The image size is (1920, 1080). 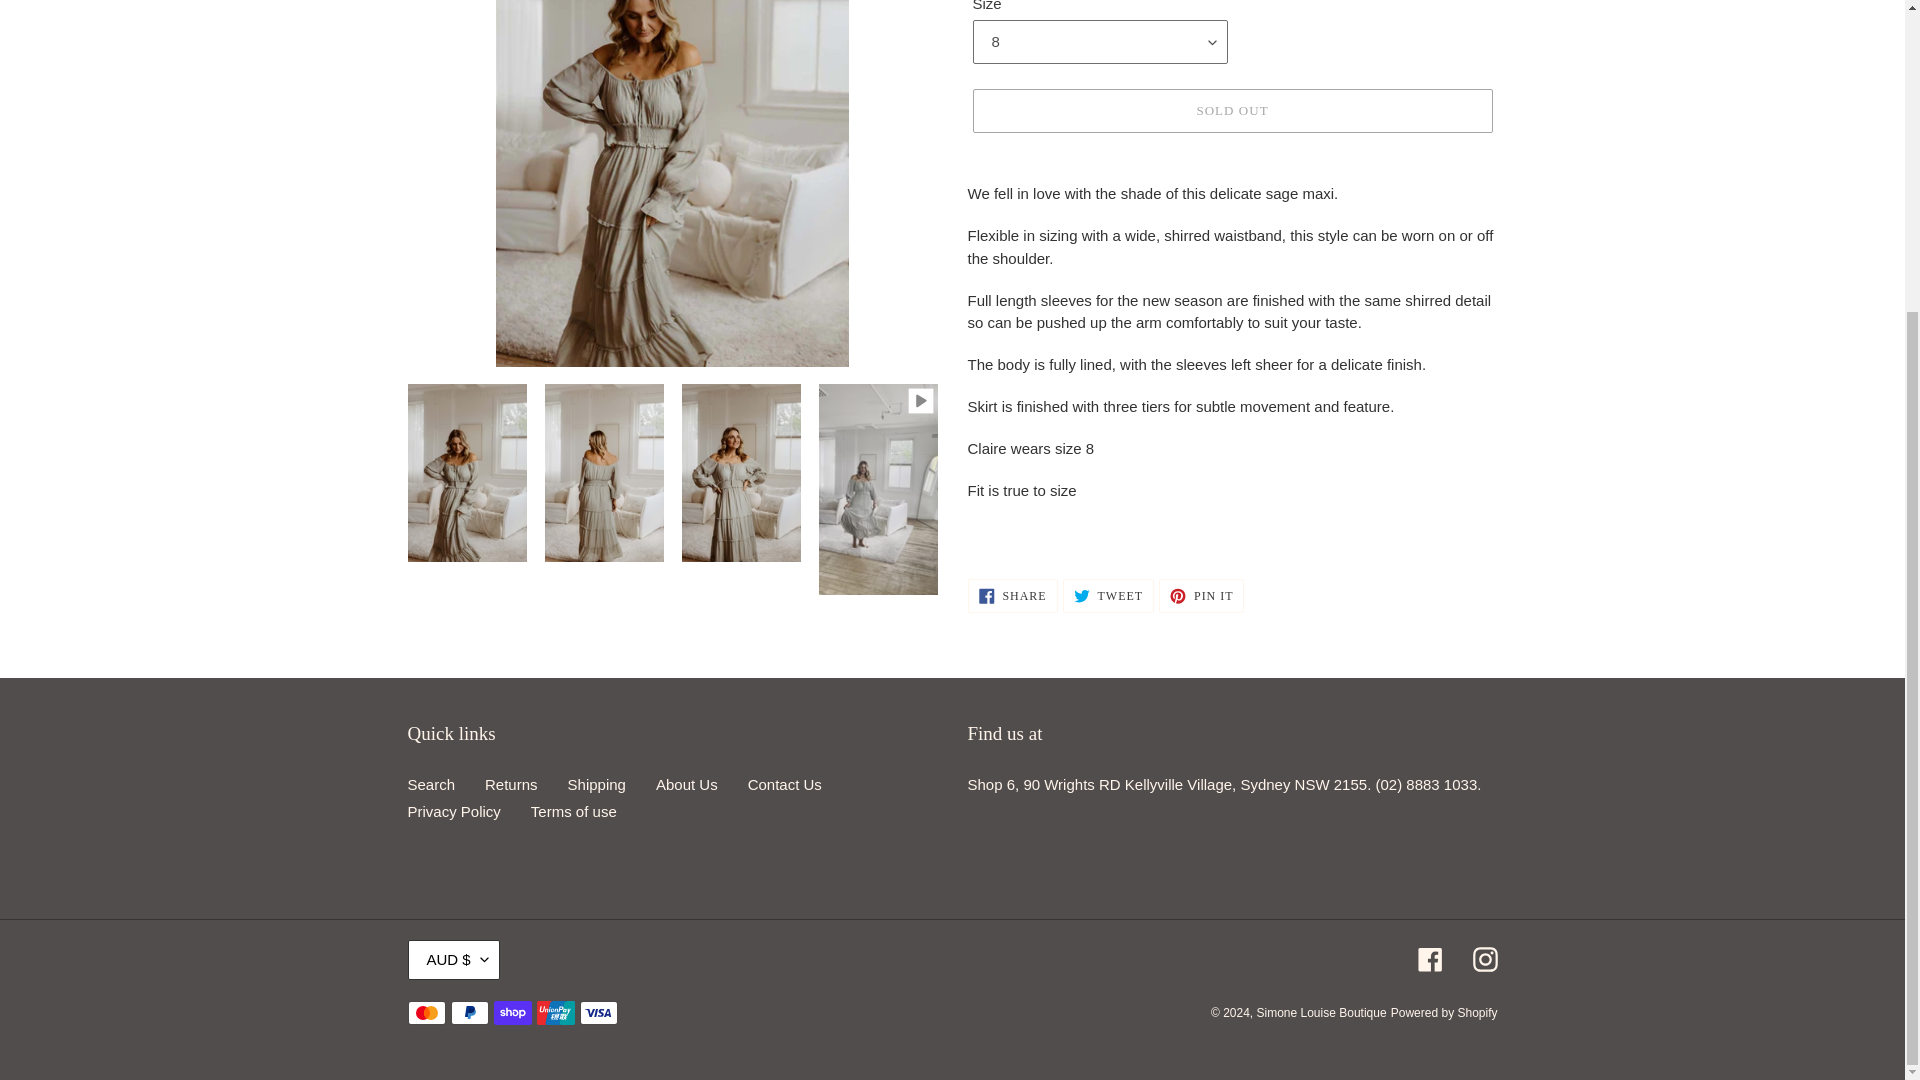 What do you see at coordinates (596, 784) in the screenshot?
I see `Returns` at bounding box center [596, 784].